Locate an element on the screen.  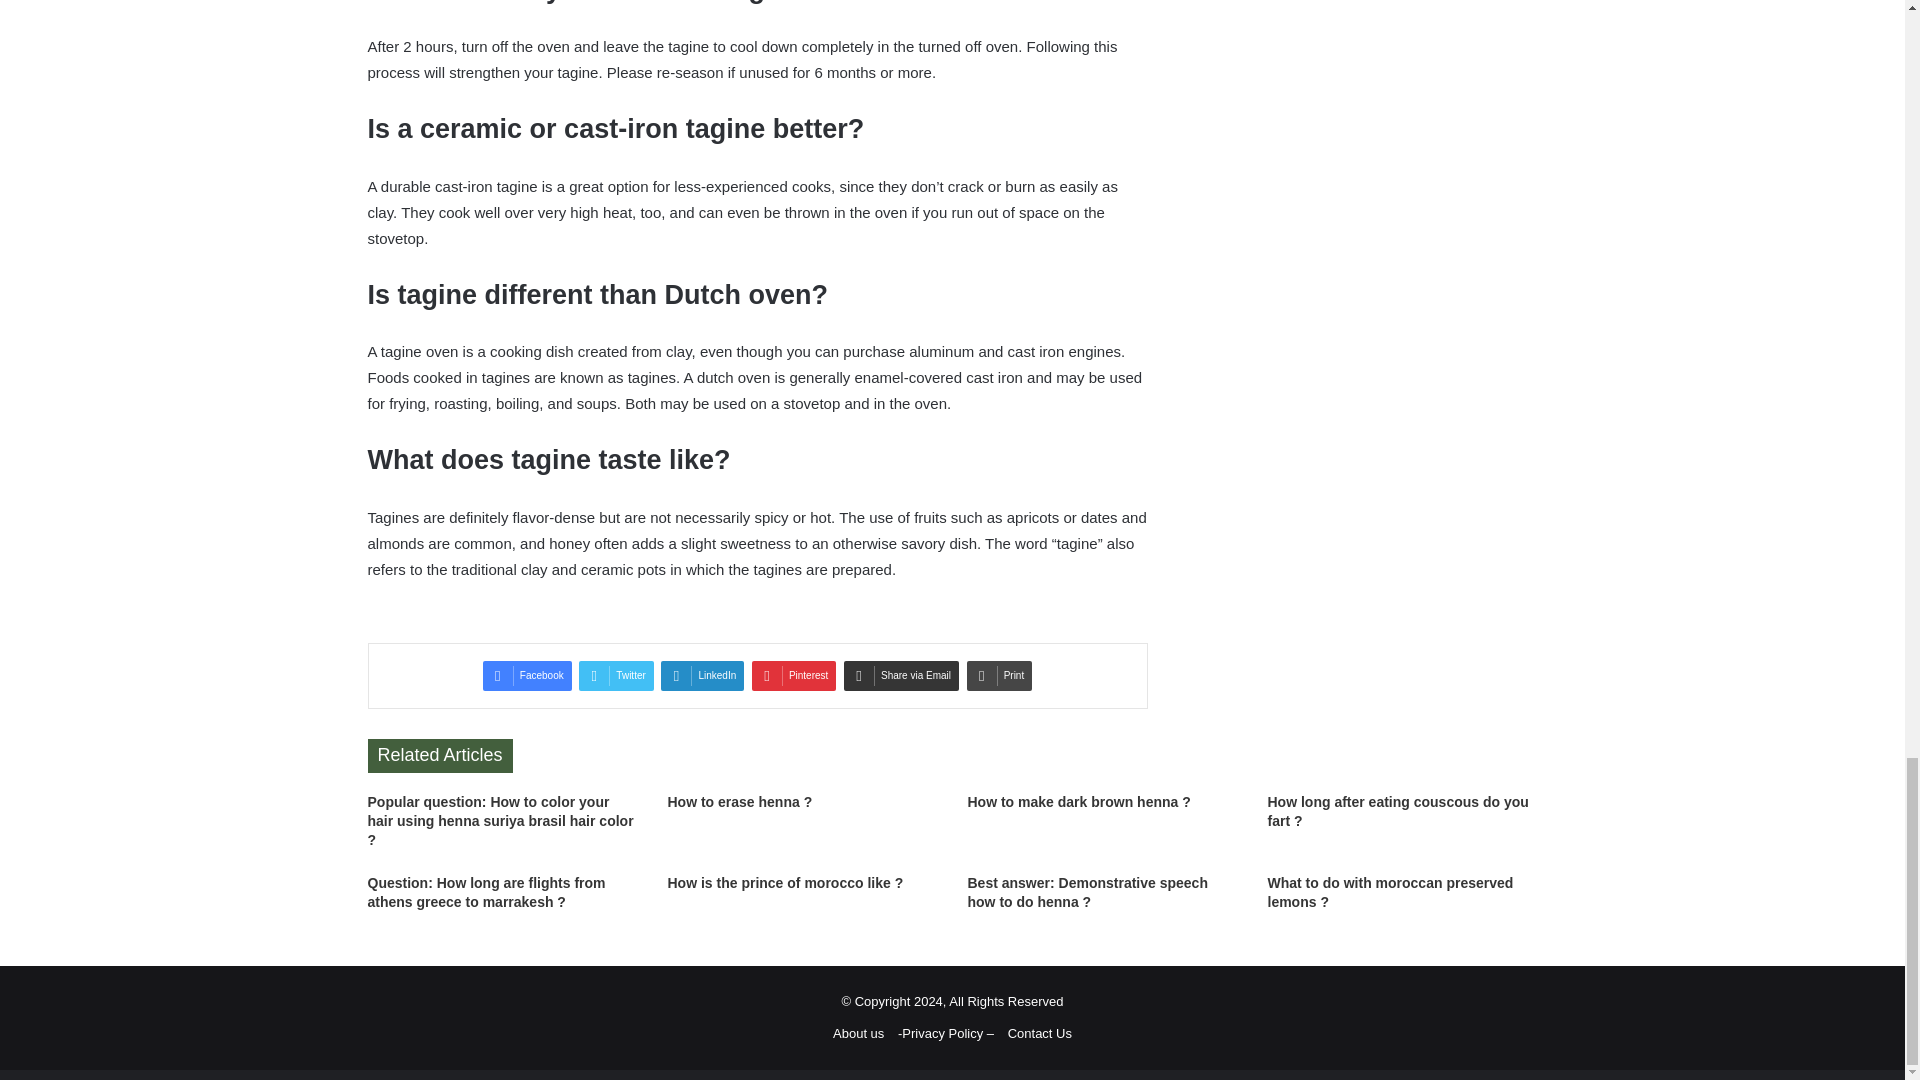
Facebook is located at coordinates (528, 676).